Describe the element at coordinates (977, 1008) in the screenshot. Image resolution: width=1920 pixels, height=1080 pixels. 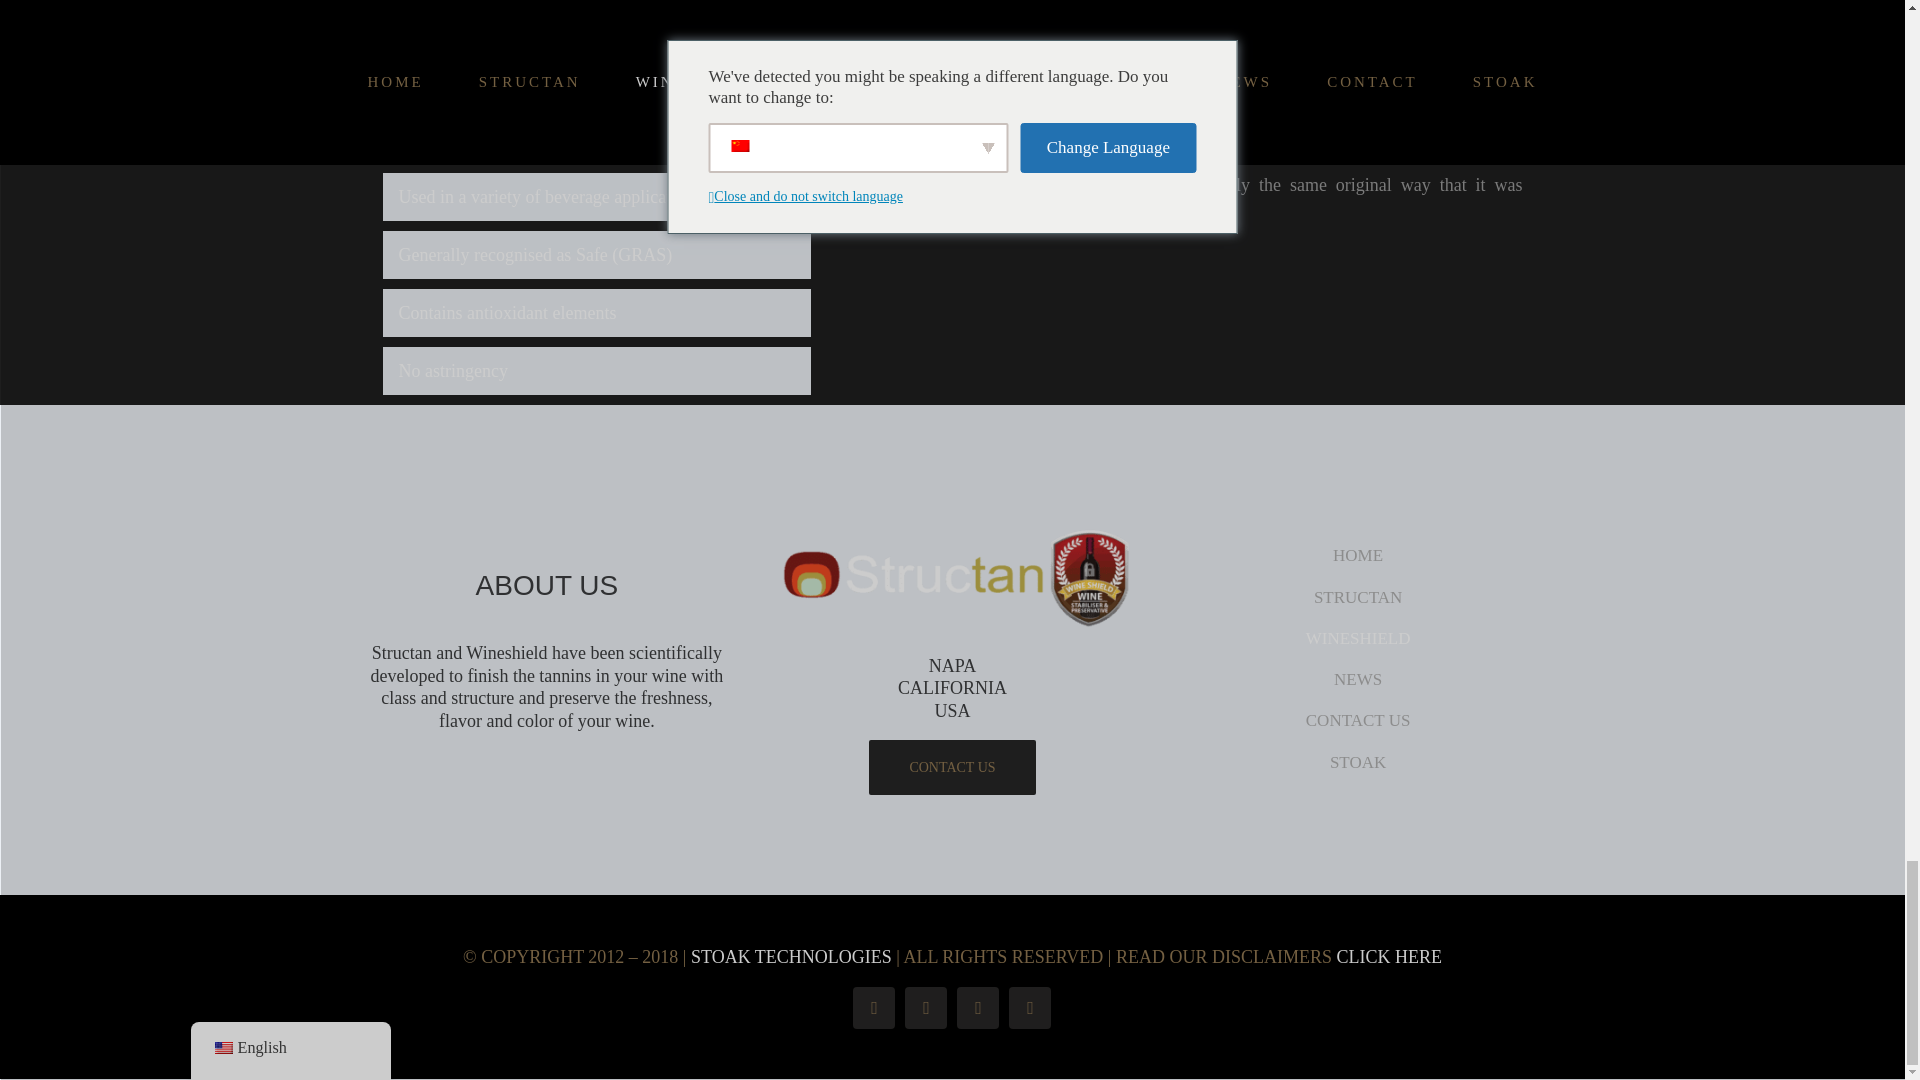
I see `YouTube` at that location.